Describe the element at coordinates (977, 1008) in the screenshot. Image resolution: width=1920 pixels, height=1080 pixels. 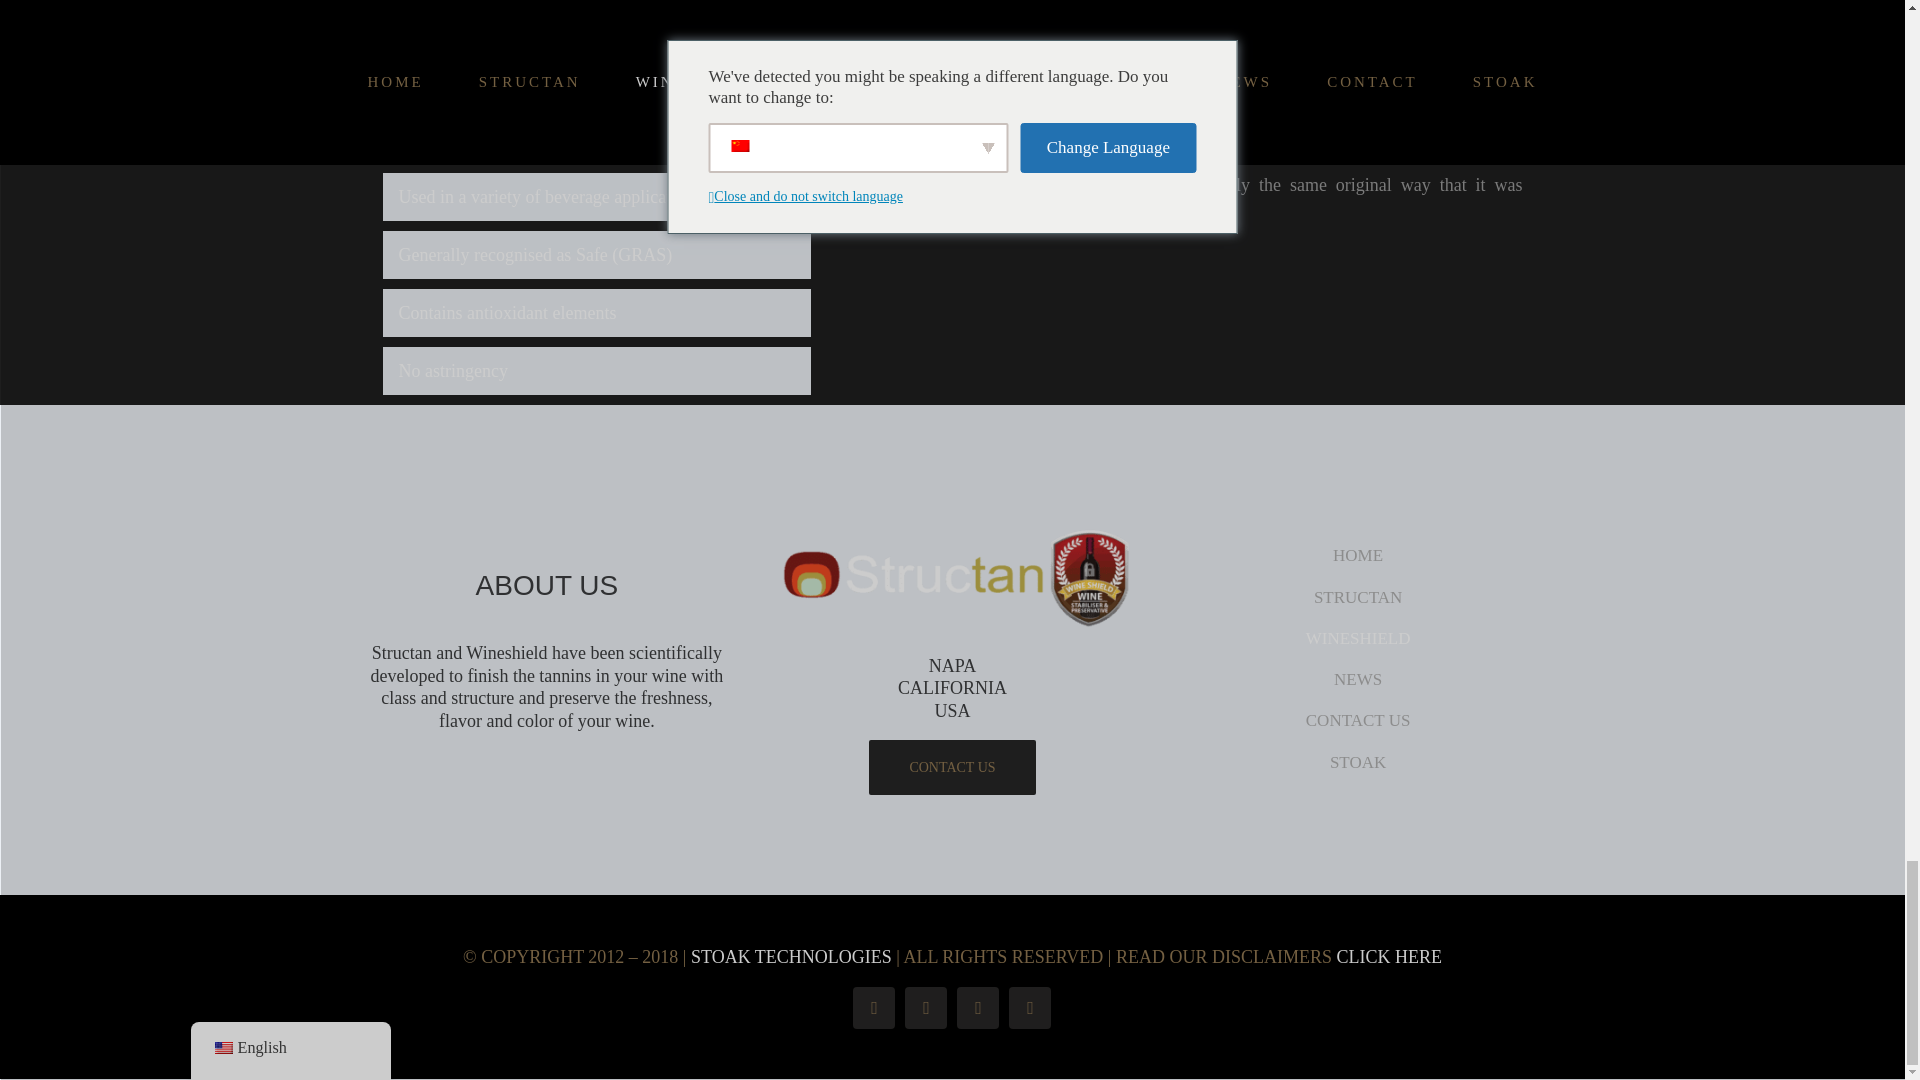
I see `YouTube` at that location.